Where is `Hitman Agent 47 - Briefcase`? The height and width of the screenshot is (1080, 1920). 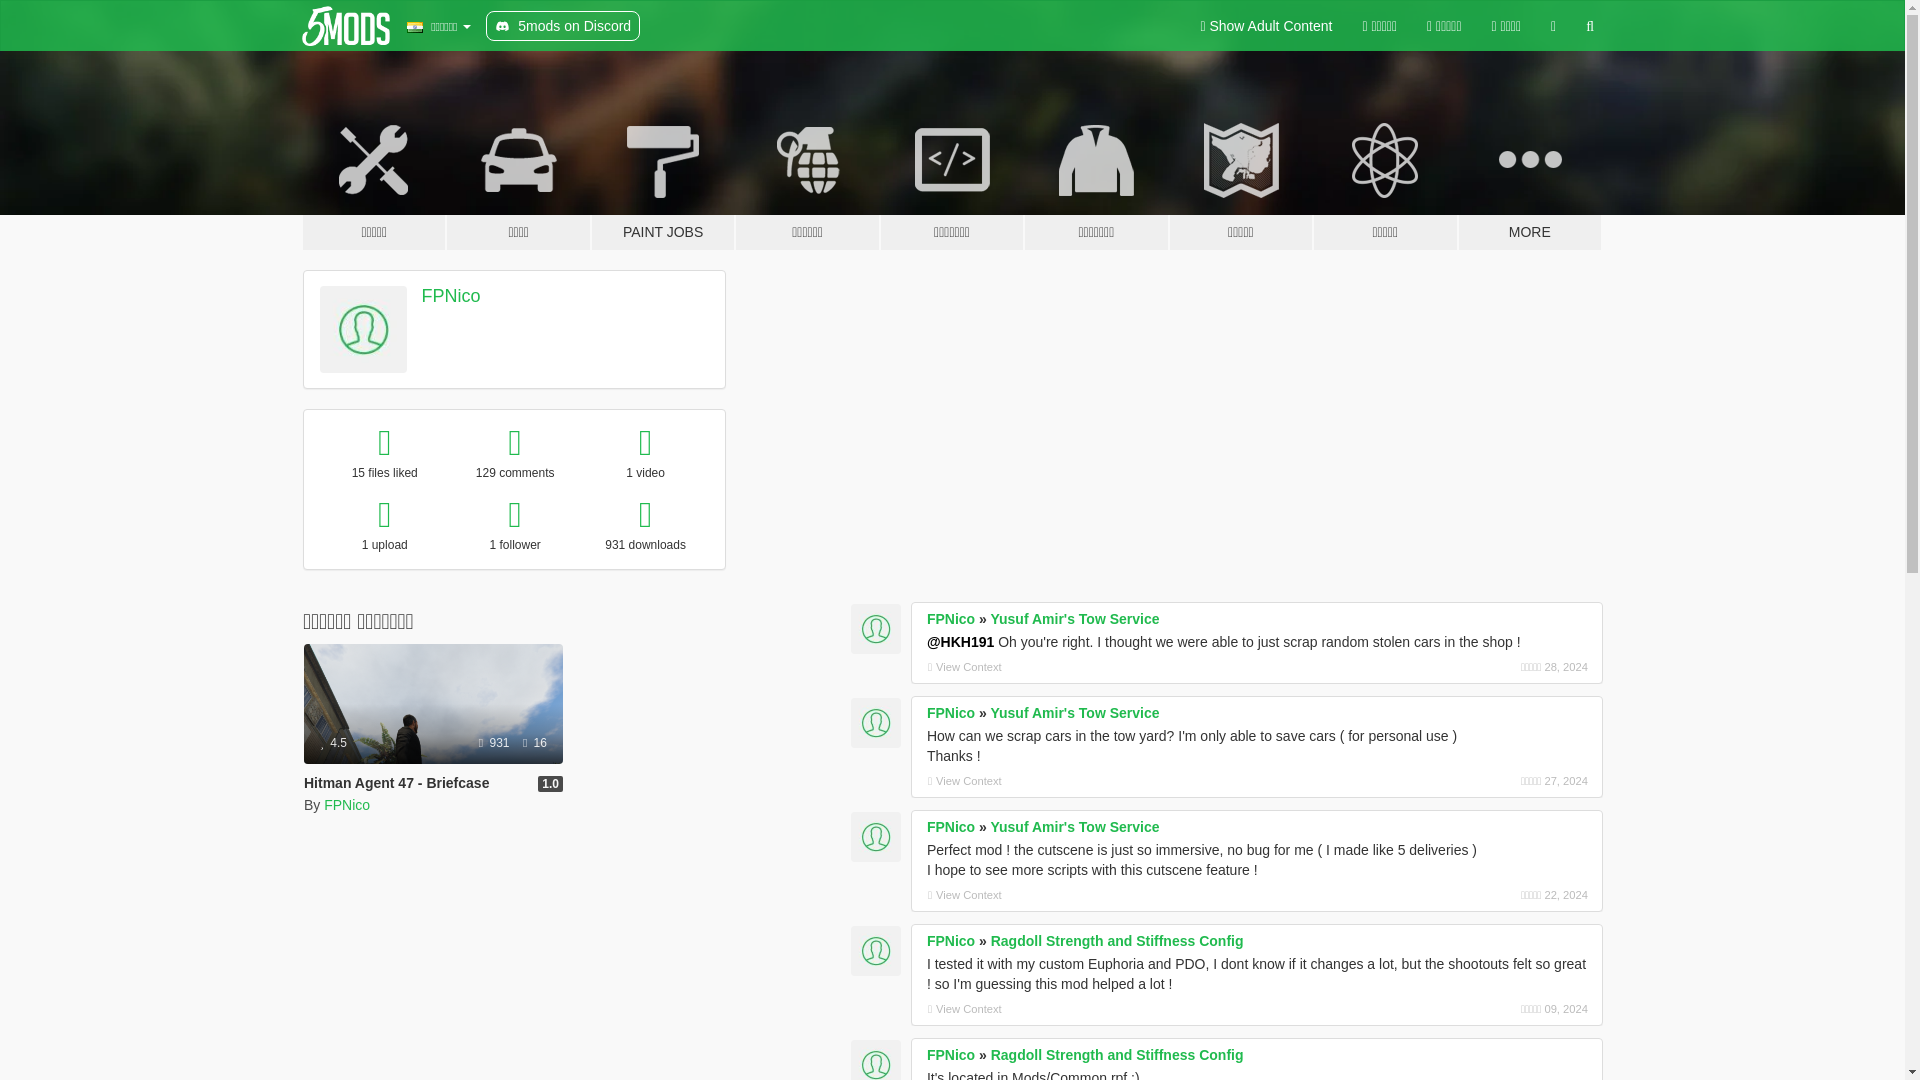
Hitman Agent 47 - Briefcase is located at coordinates (432, 730).